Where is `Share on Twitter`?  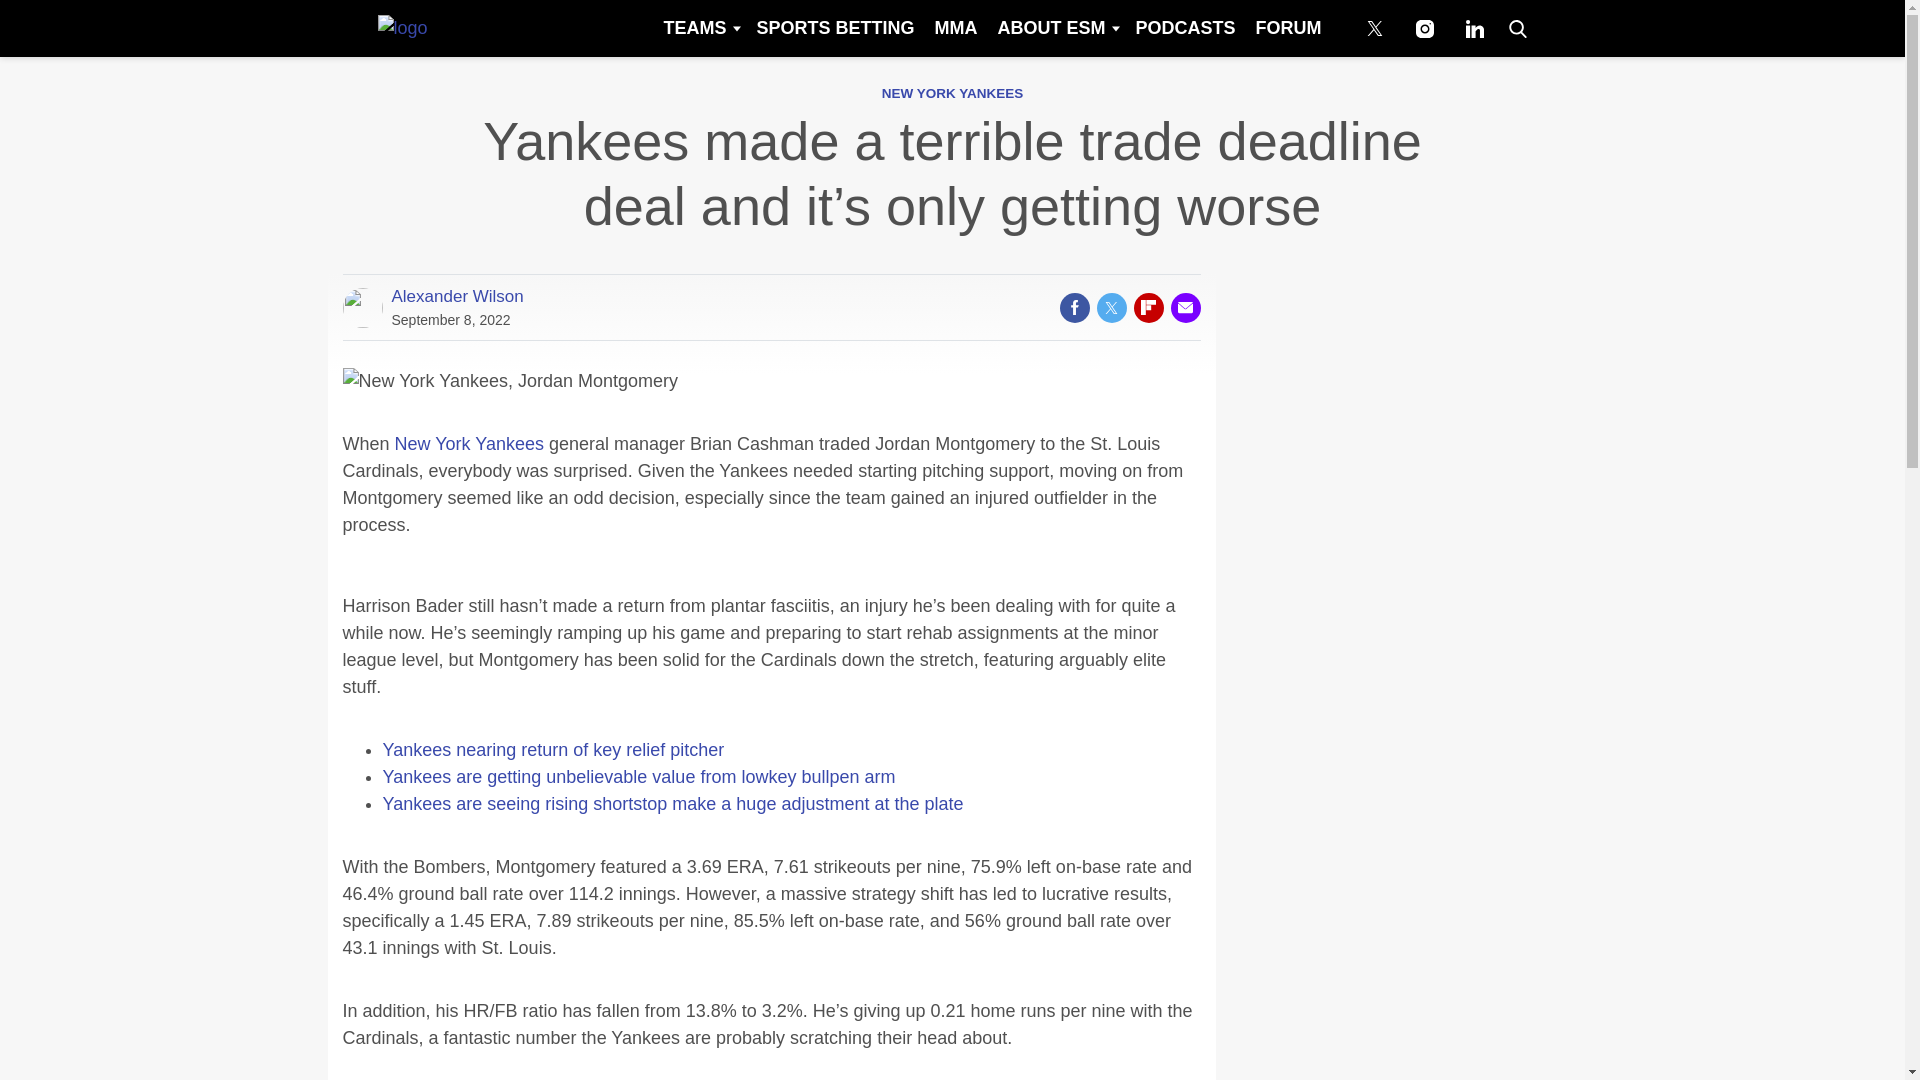
Share on Twitter is located at coordinates (1110, 307).